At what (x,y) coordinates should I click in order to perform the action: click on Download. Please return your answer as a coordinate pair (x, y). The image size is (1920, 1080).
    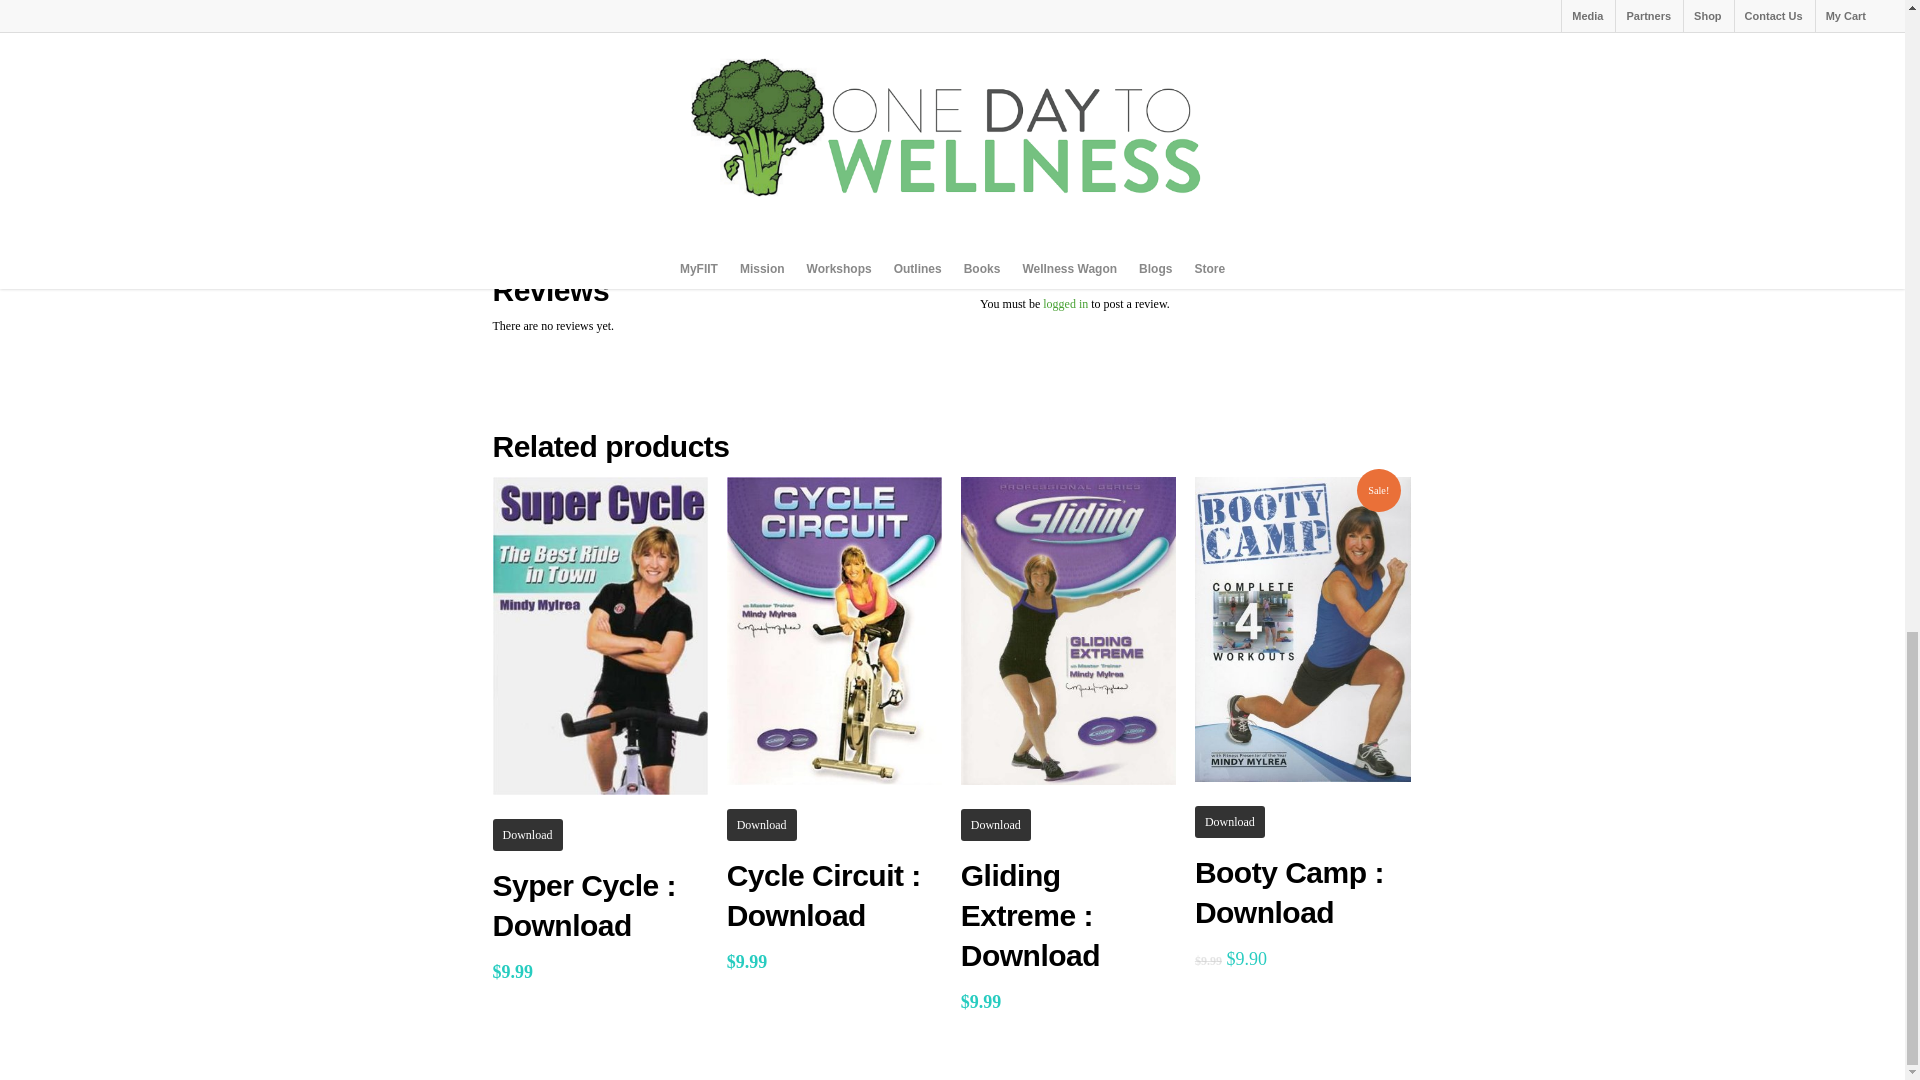
    Looking at the image, I should click on (526, 834).